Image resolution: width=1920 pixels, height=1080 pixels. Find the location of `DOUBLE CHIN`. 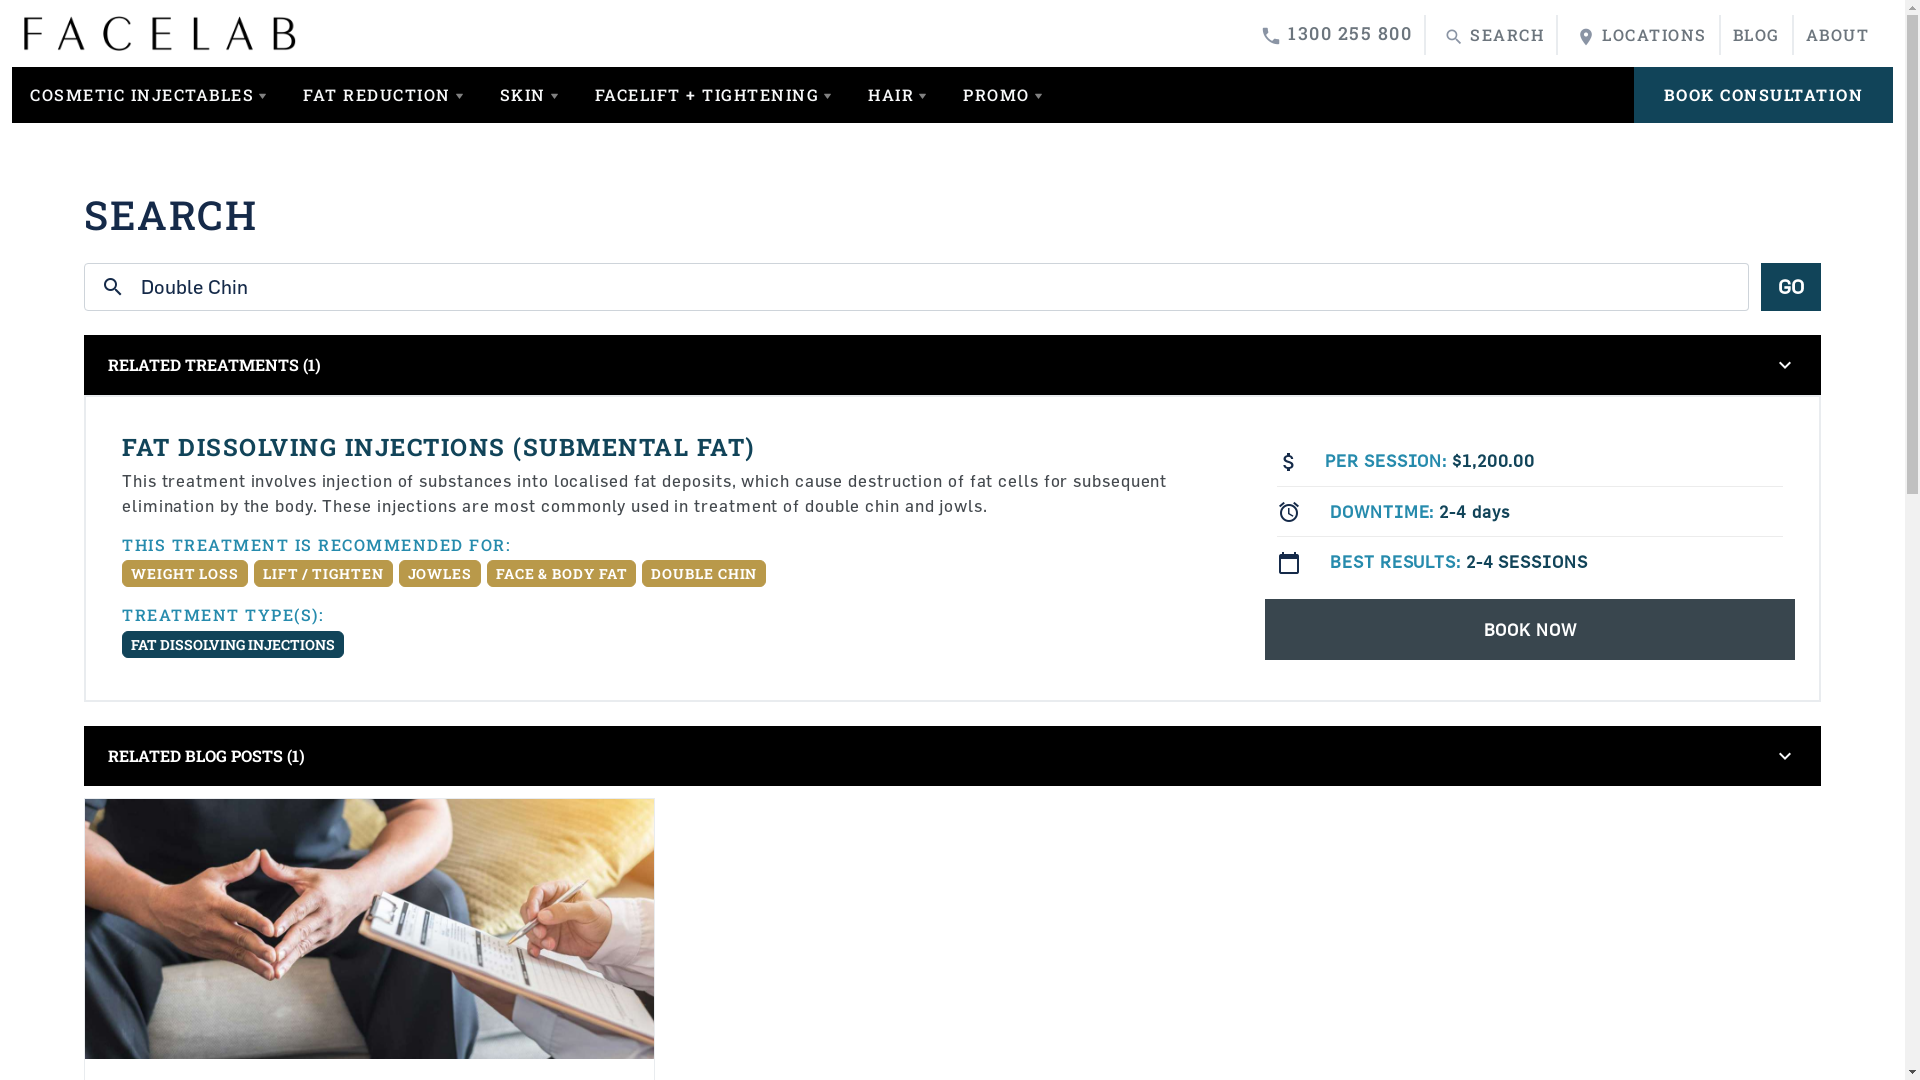

DOUBLE CHIN is located at coordinates (704, 572).